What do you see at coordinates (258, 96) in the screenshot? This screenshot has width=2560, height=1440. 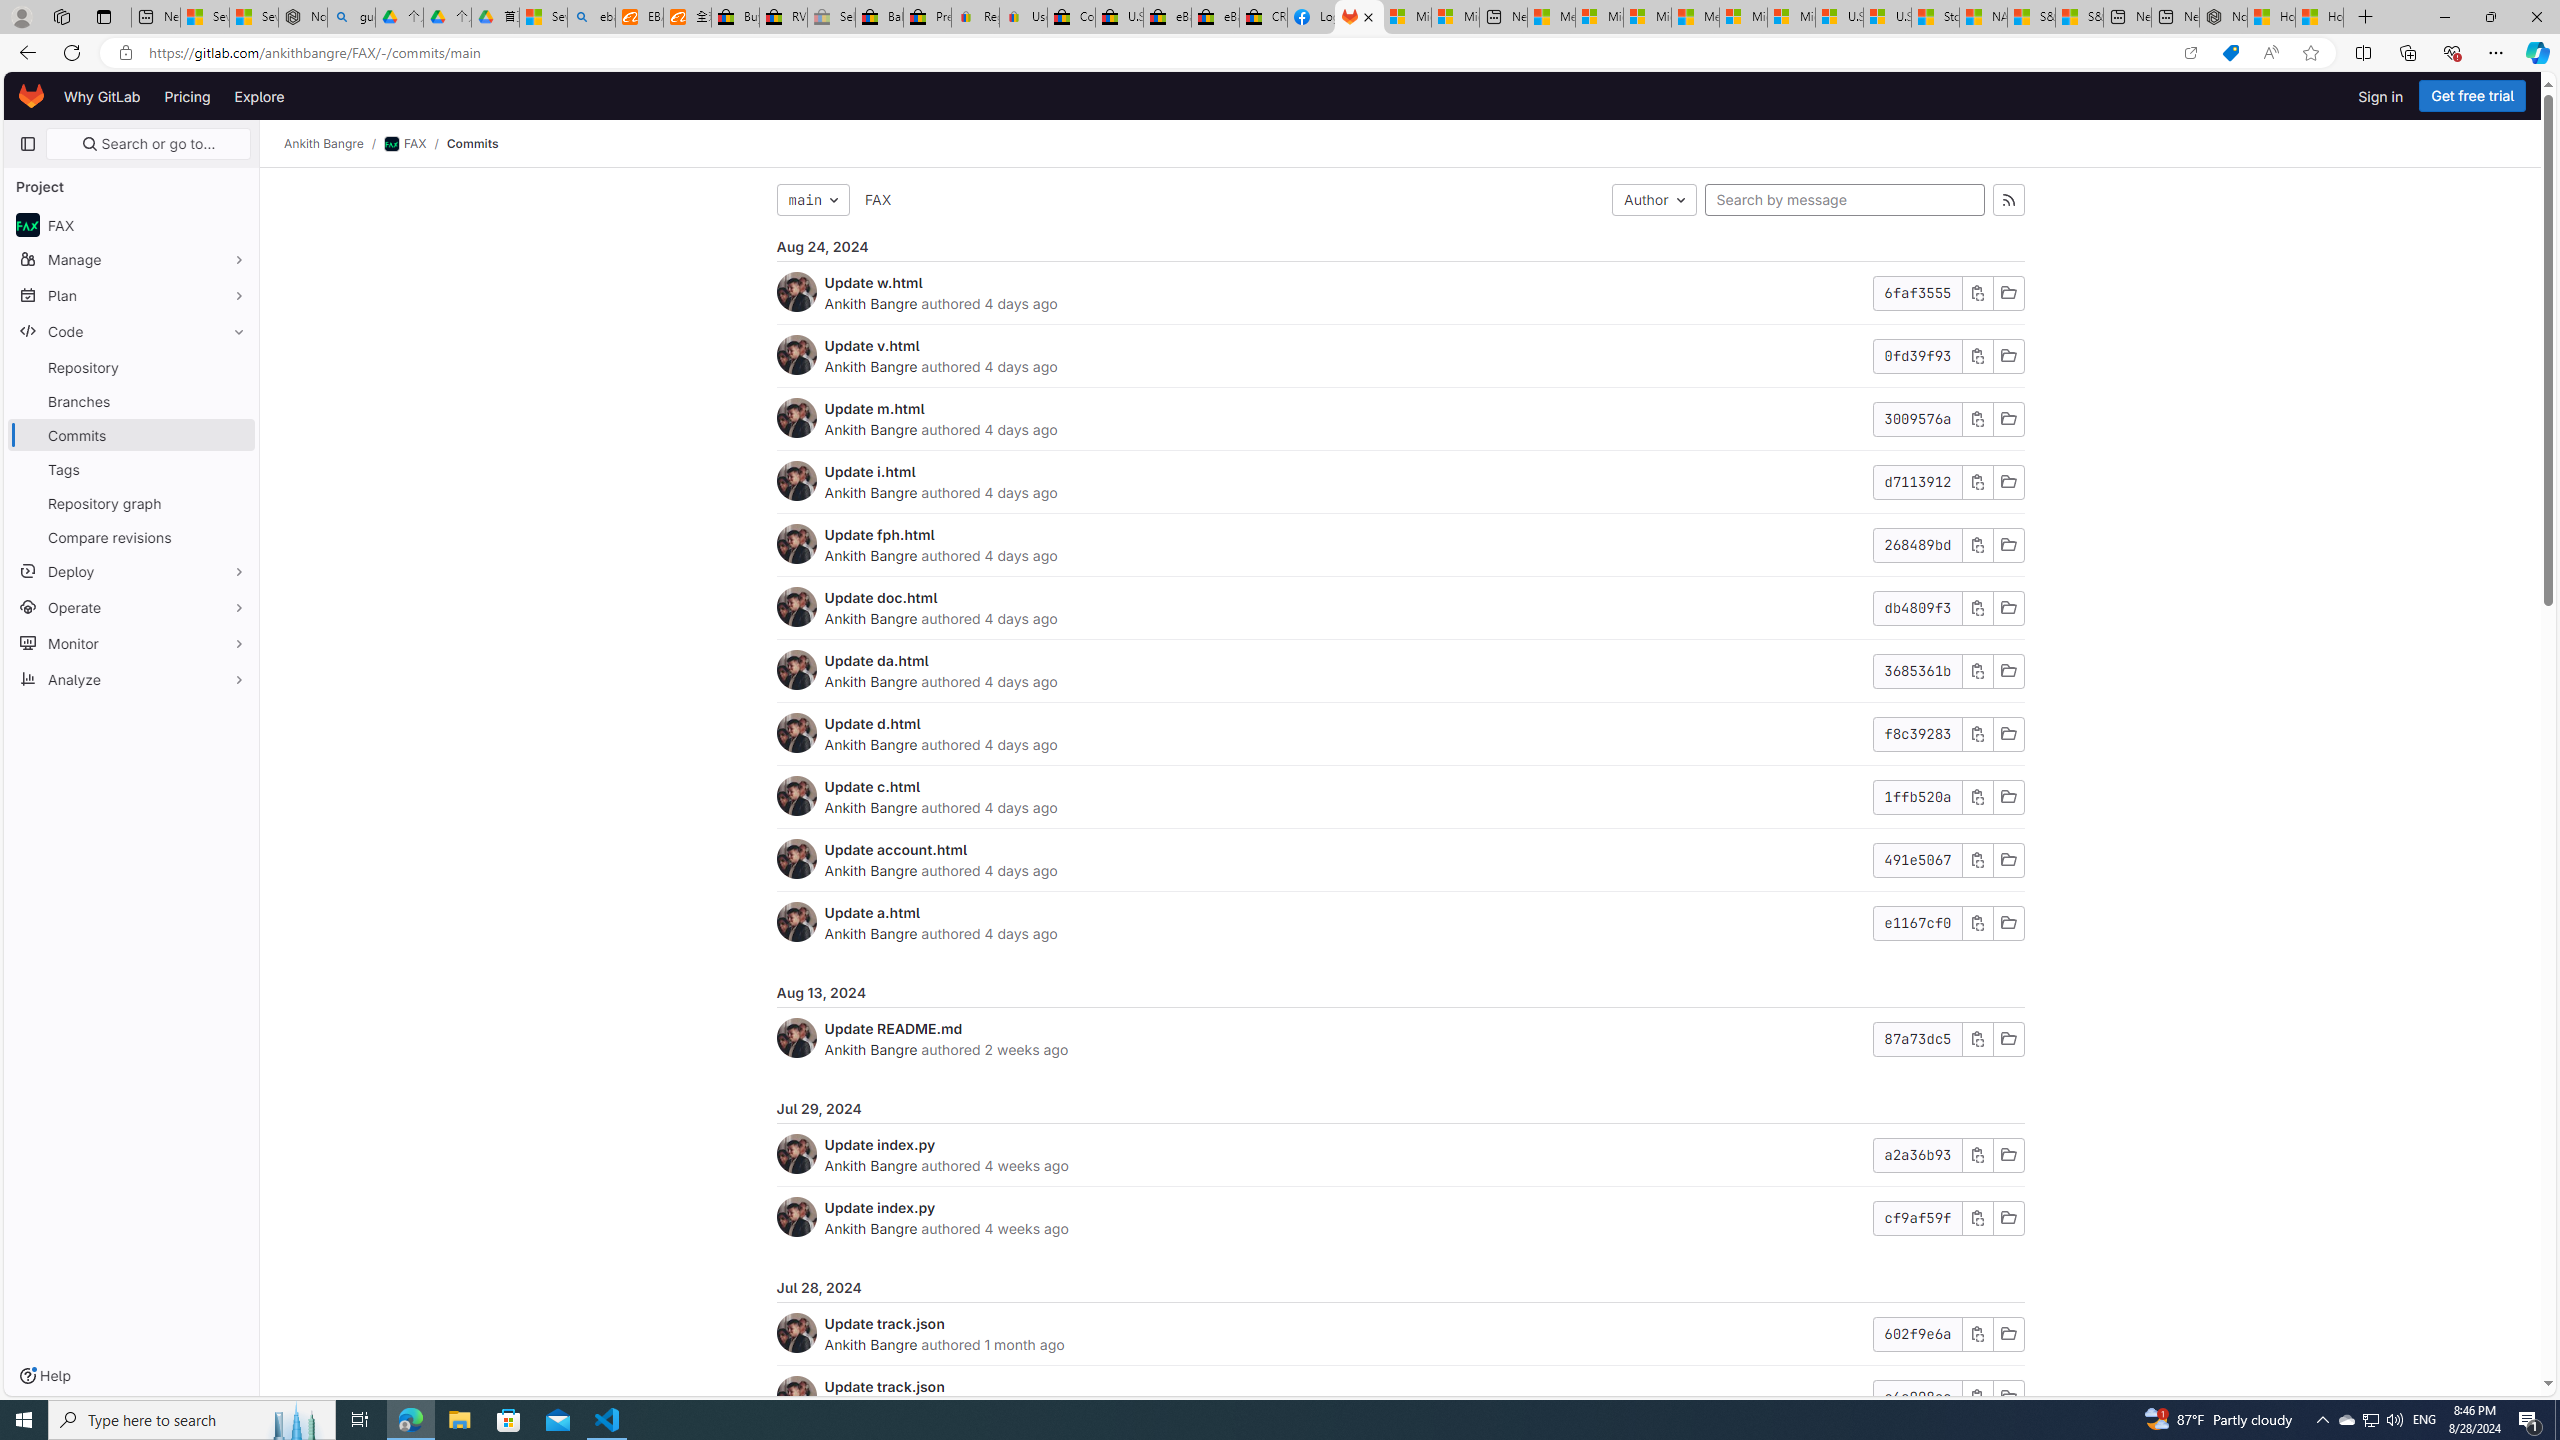 I see `Explore` at bounding box center [258, 96].